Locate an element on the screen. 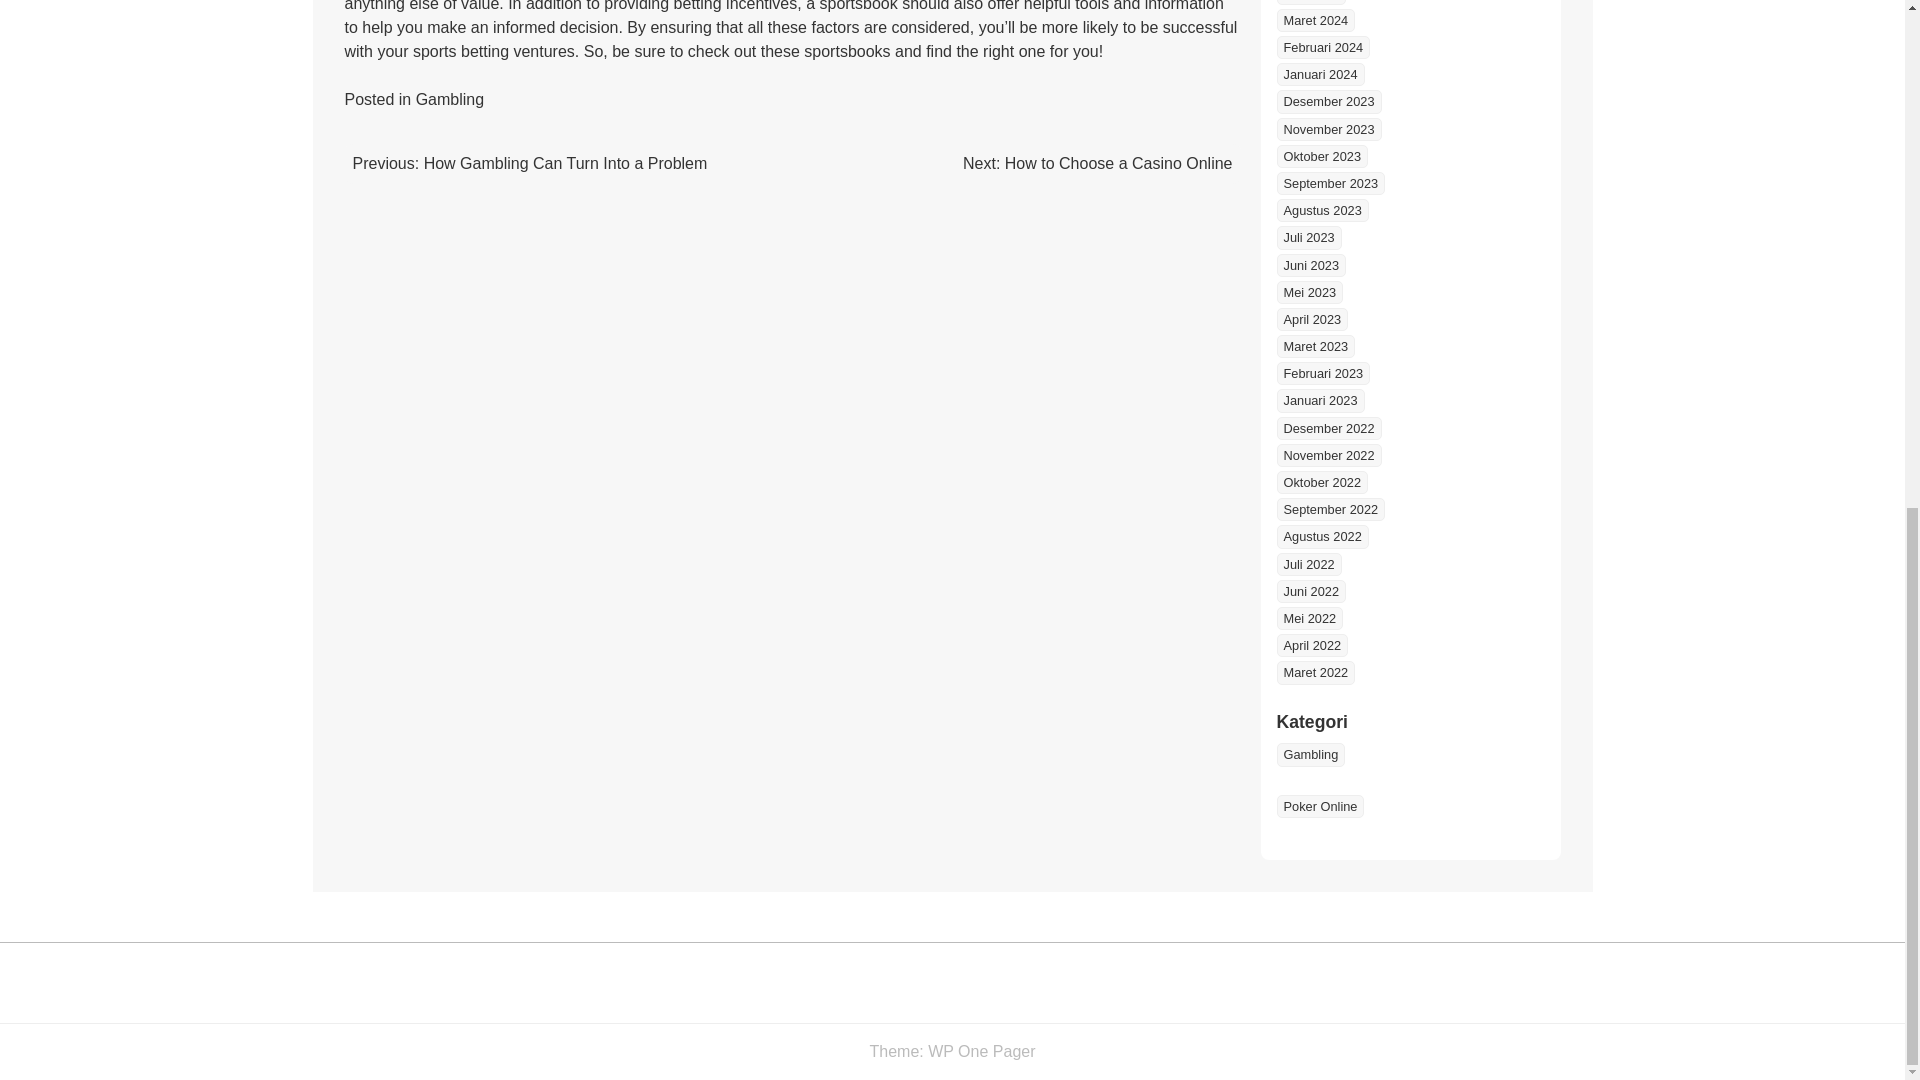 The height and width of the screenshot is (1080, 1920). Previous: How Gambling Can Turn Into a Problem is located at coordinates (528, 163).